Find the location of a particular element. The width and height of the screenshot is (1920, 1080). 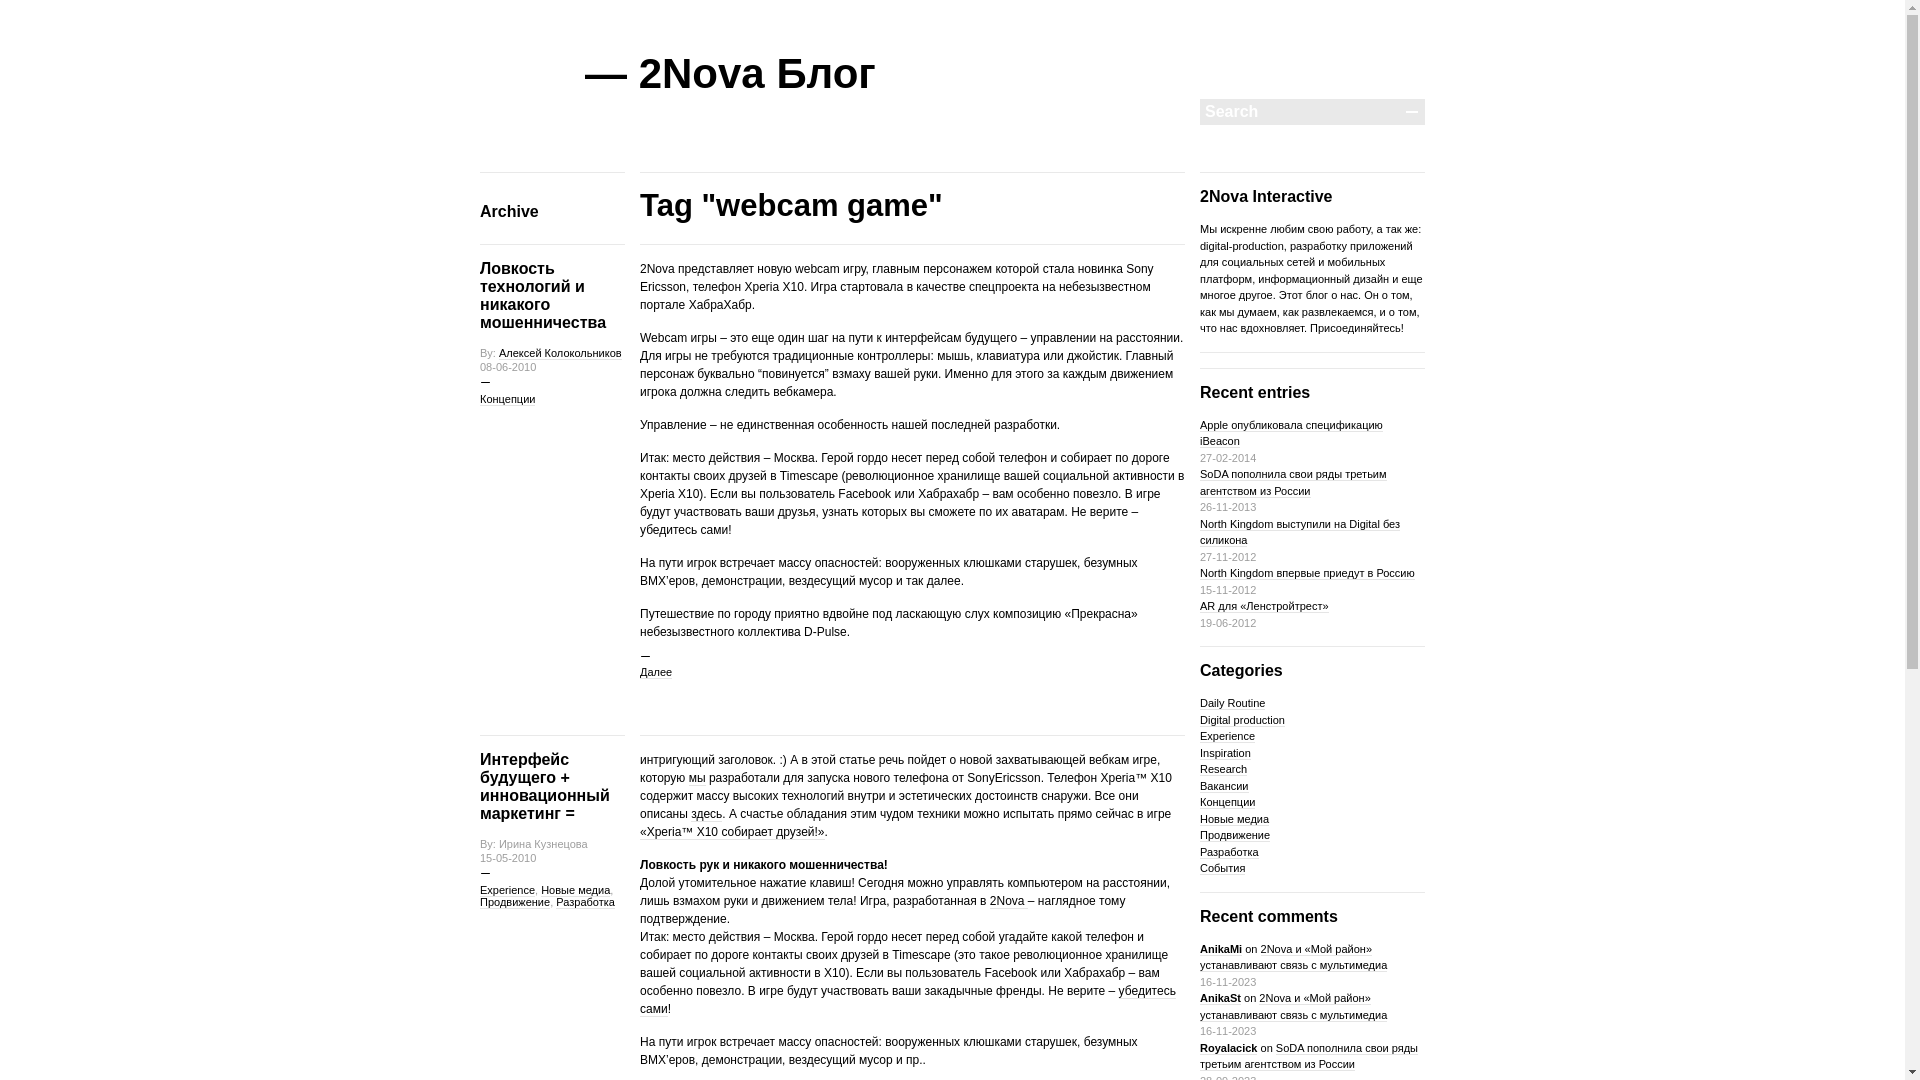

Digital production is located at coordinates (1242, 720).